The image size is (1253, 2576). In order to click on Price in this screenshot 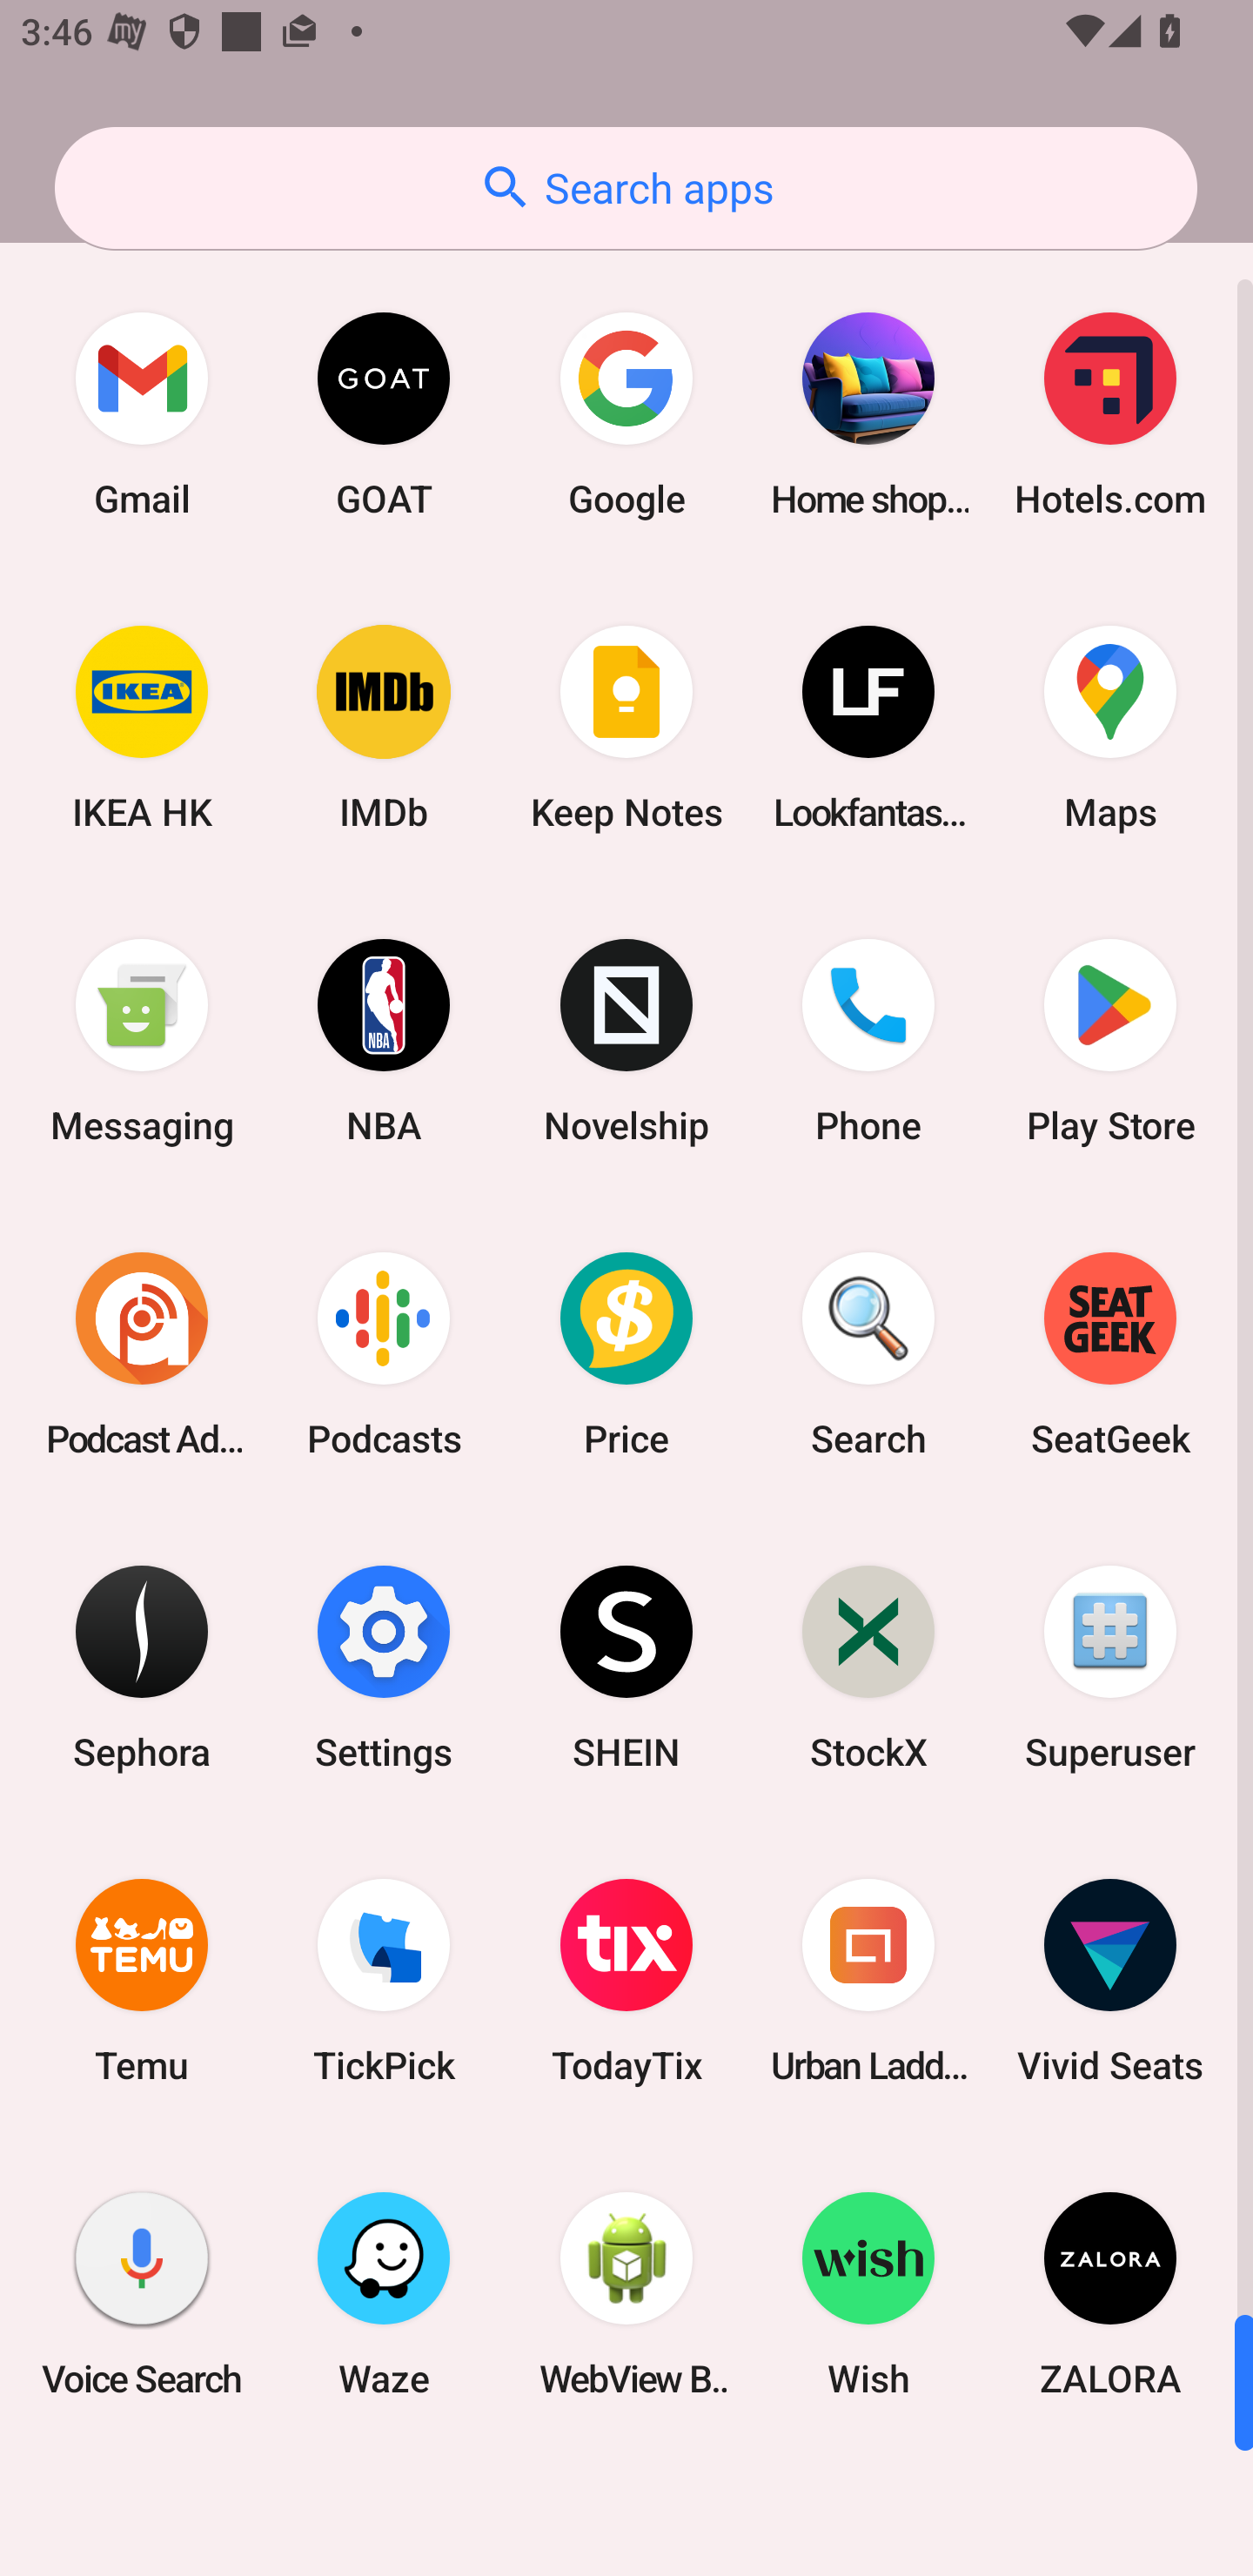, I will do `click(626, 1353)`.